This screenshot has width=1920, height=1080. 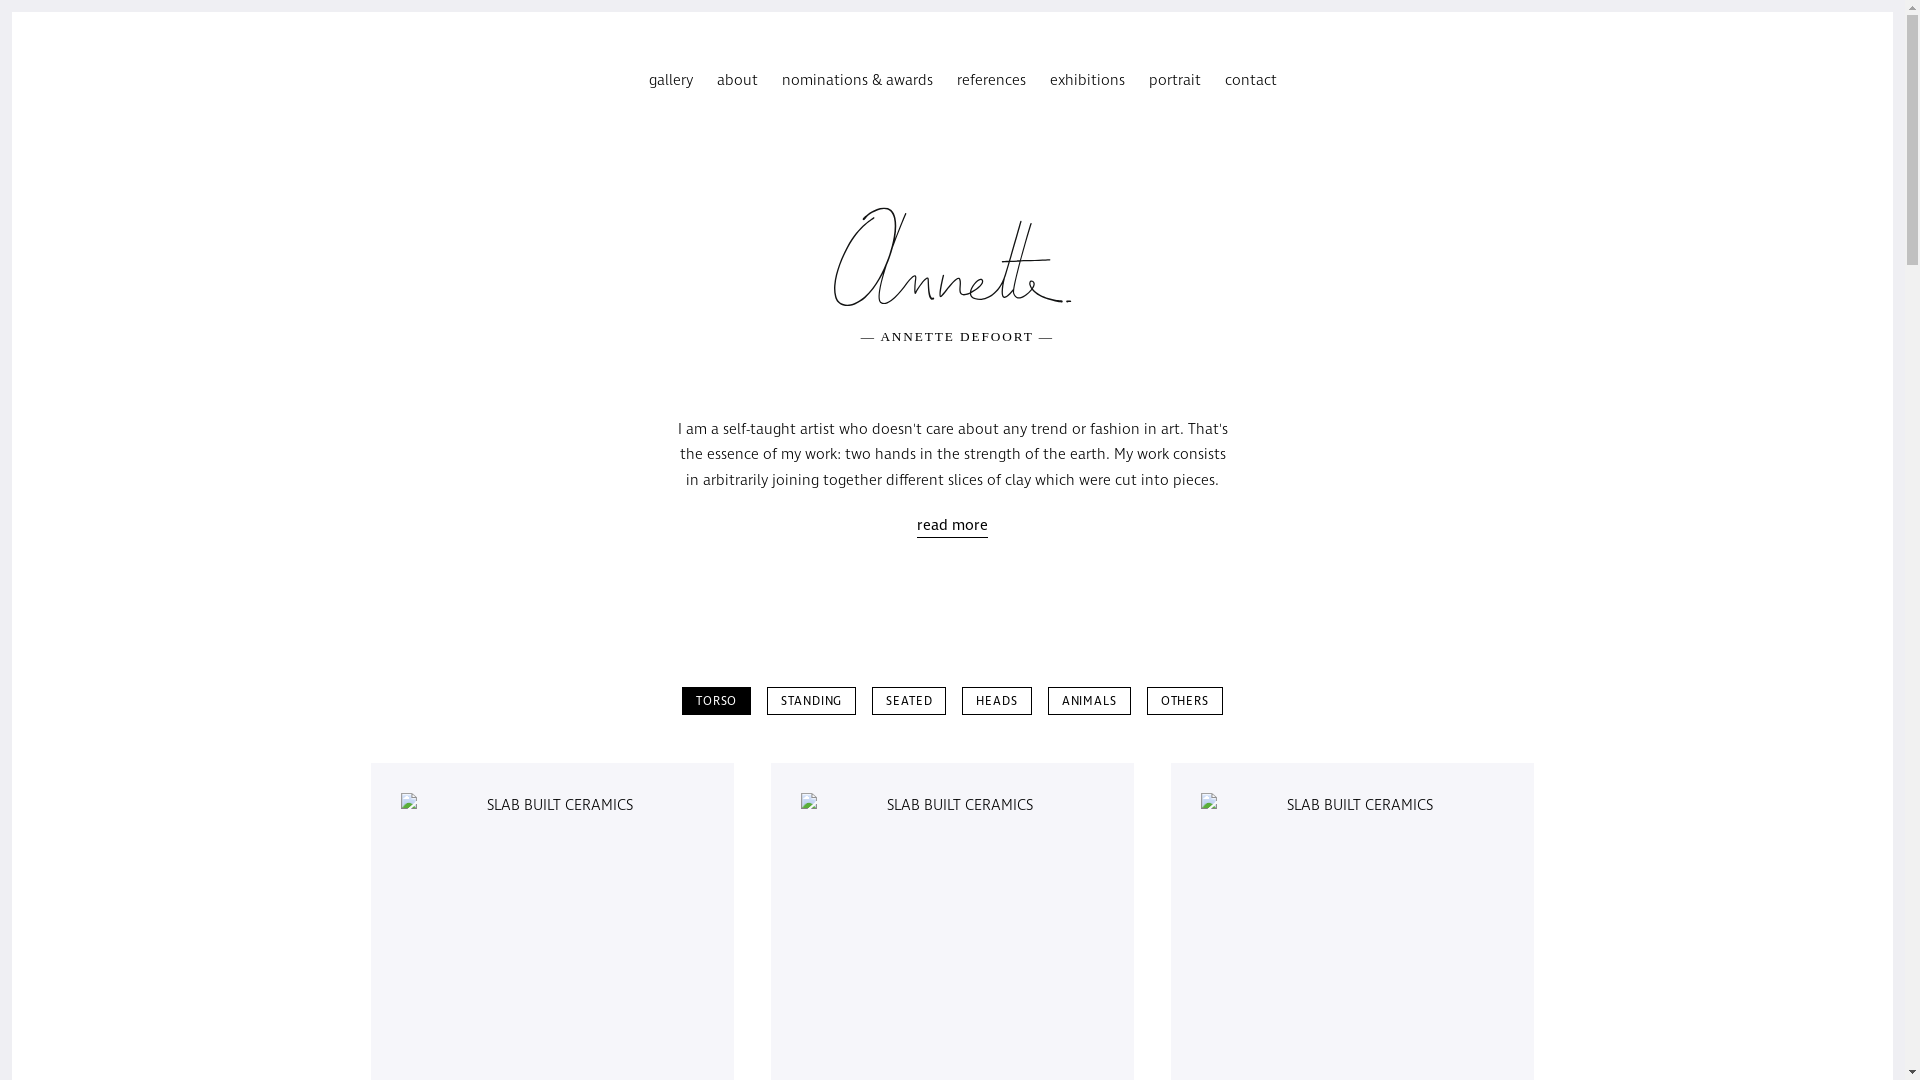 What do you see at coordinates (990, 81) in the screenshot?
I see `references` at bounding box center [990, 81].